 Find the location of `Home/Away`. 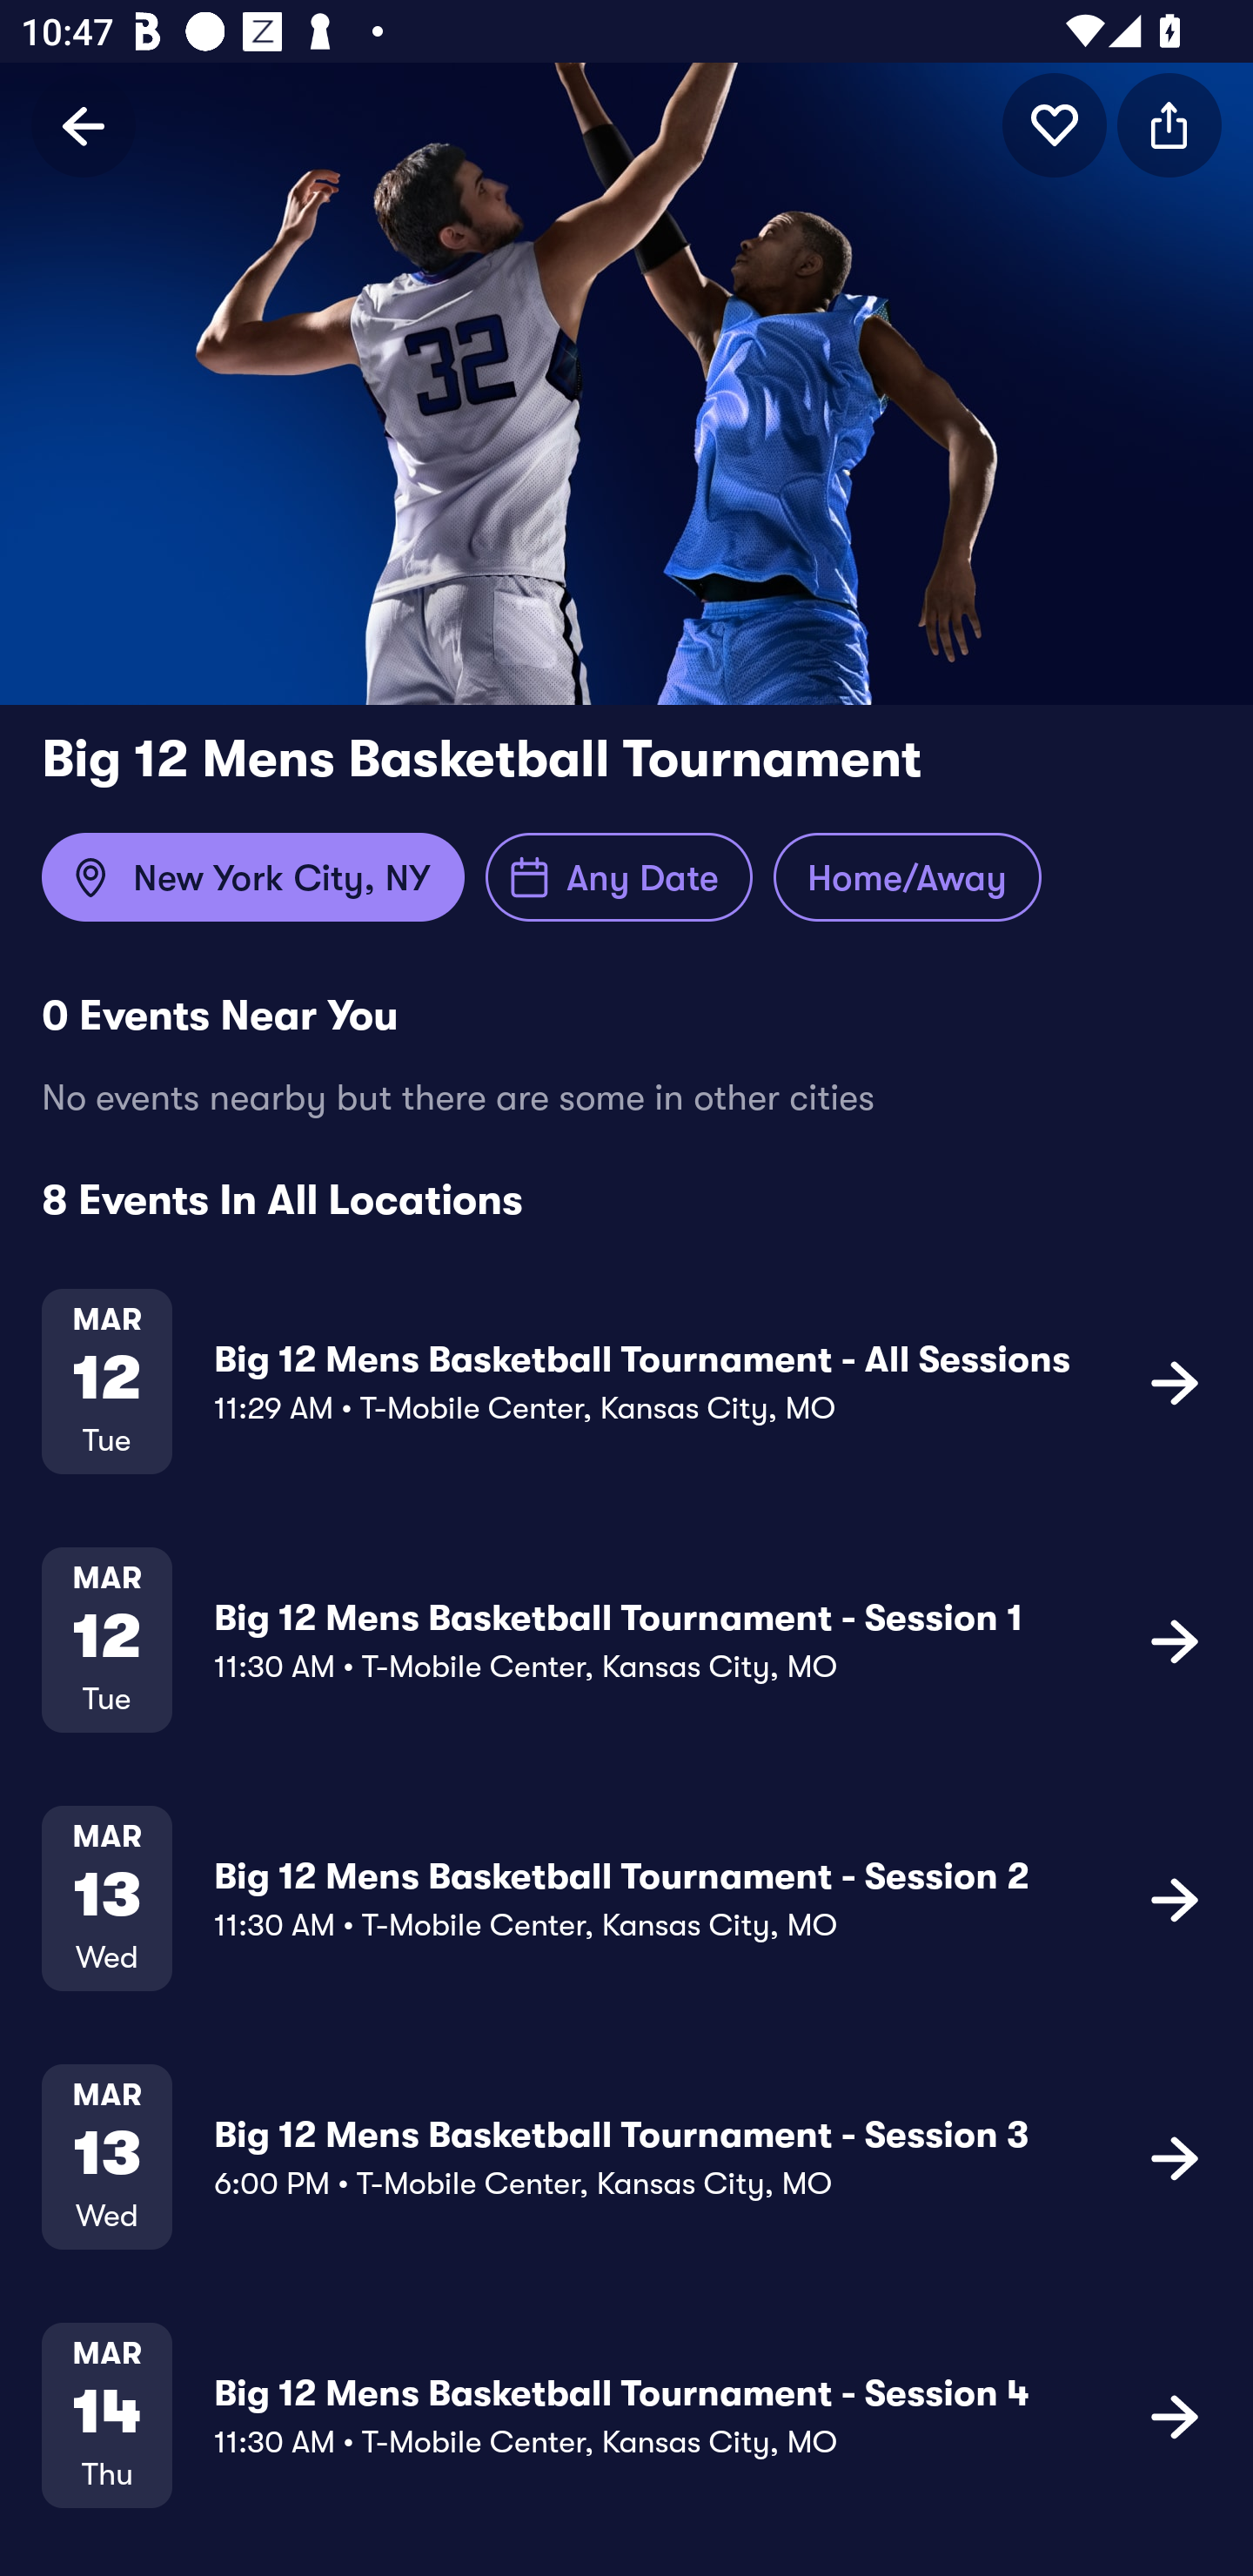

Home/Away is located at coordinates (907, 877).